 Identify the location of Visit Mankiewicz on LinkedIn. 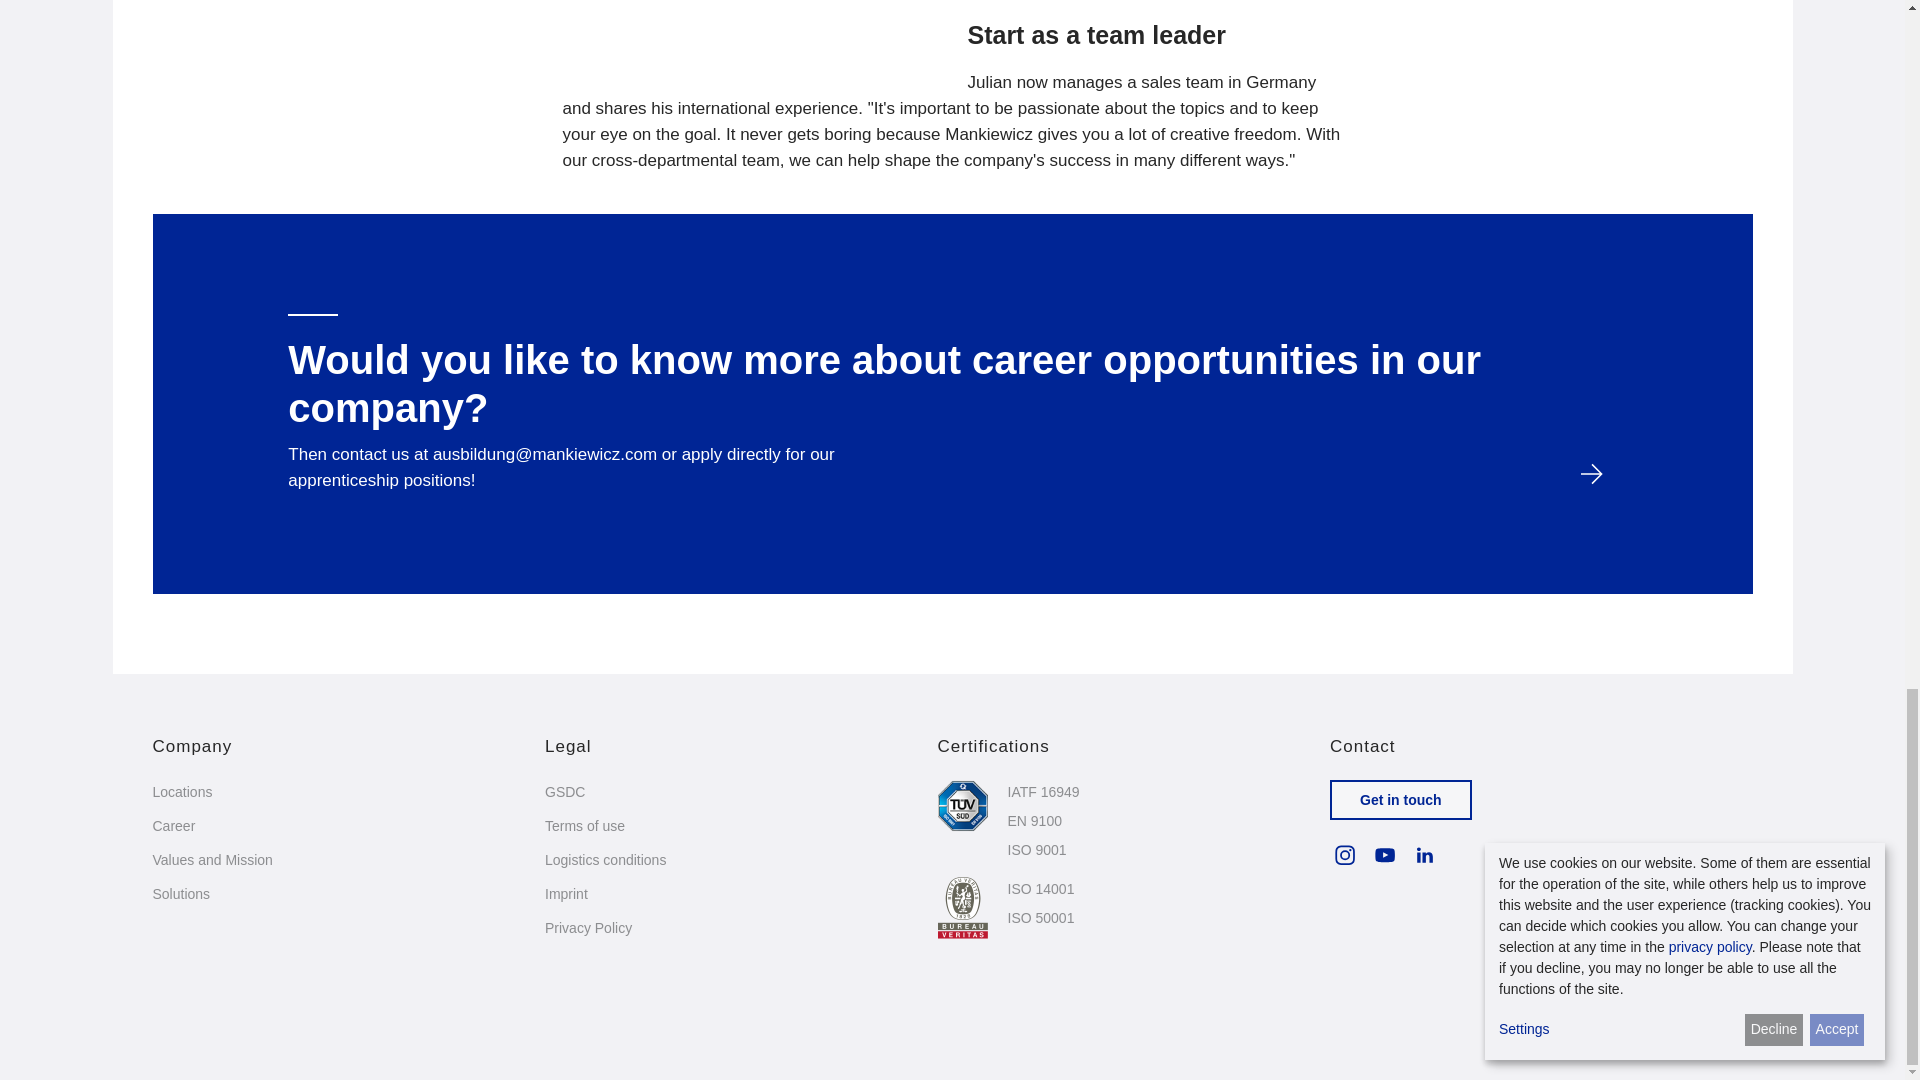
(1424, 855).